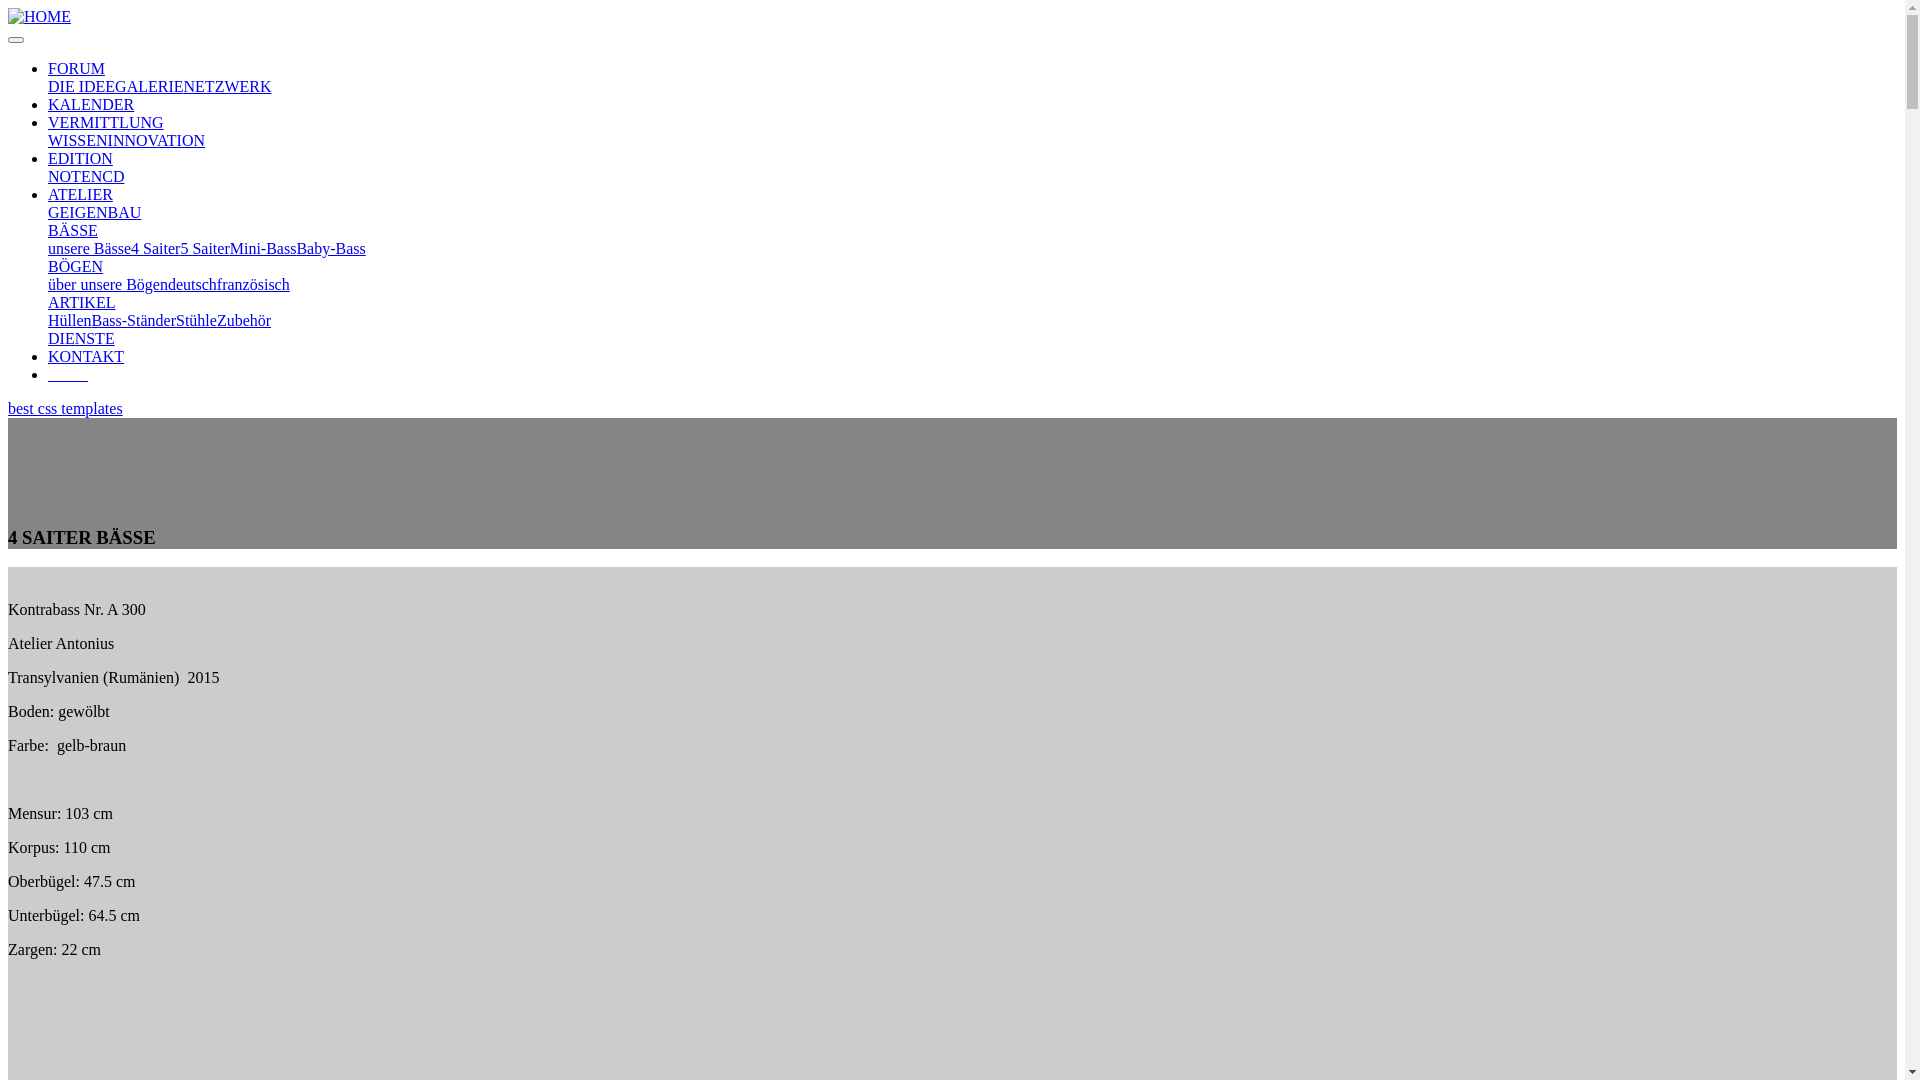 This screenshot has width=1920, height=1080. What do you see at coordinates (76, 68) in the screenshot?
I see `FORUM` at bounding box center [76, 68].